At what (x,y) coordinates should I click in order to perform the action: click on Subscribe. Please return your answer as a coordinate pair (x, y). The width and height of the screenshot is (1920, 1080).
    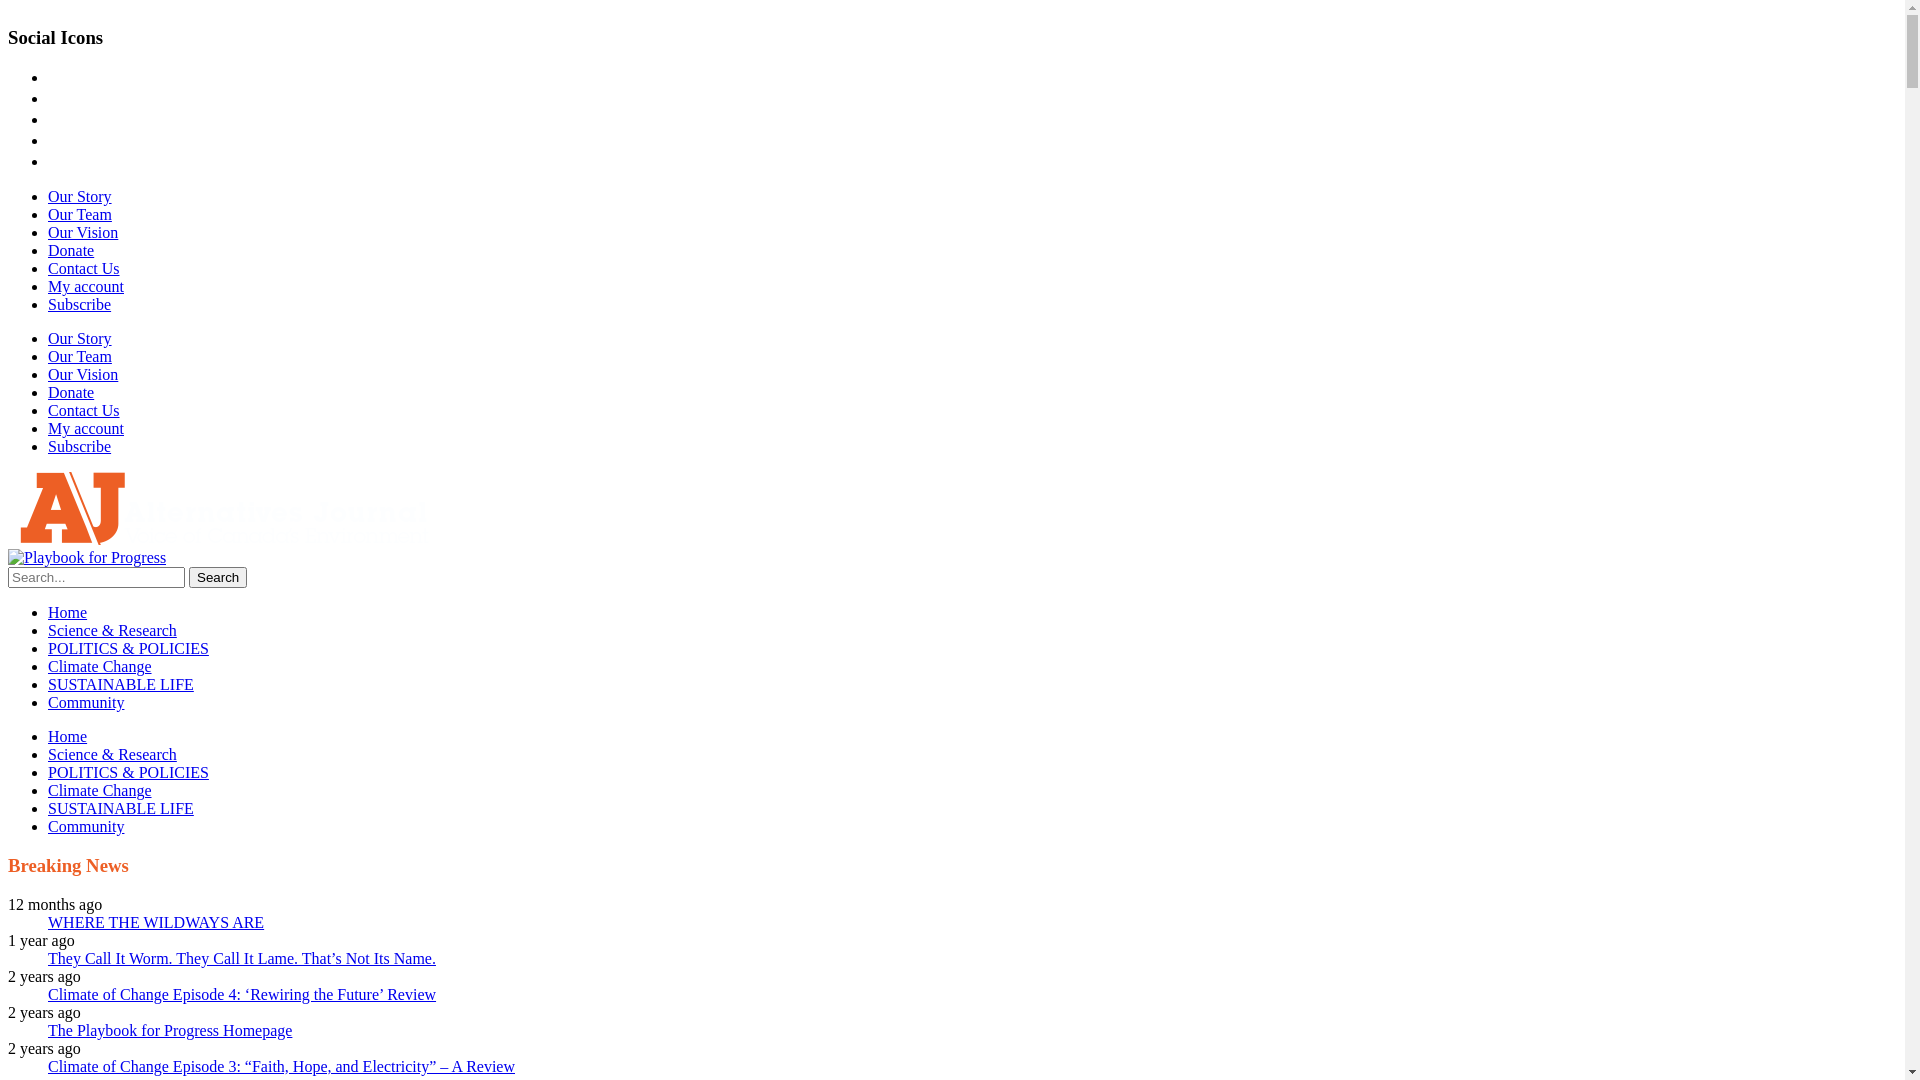
    Looking at the image, I should click on (80, 304).